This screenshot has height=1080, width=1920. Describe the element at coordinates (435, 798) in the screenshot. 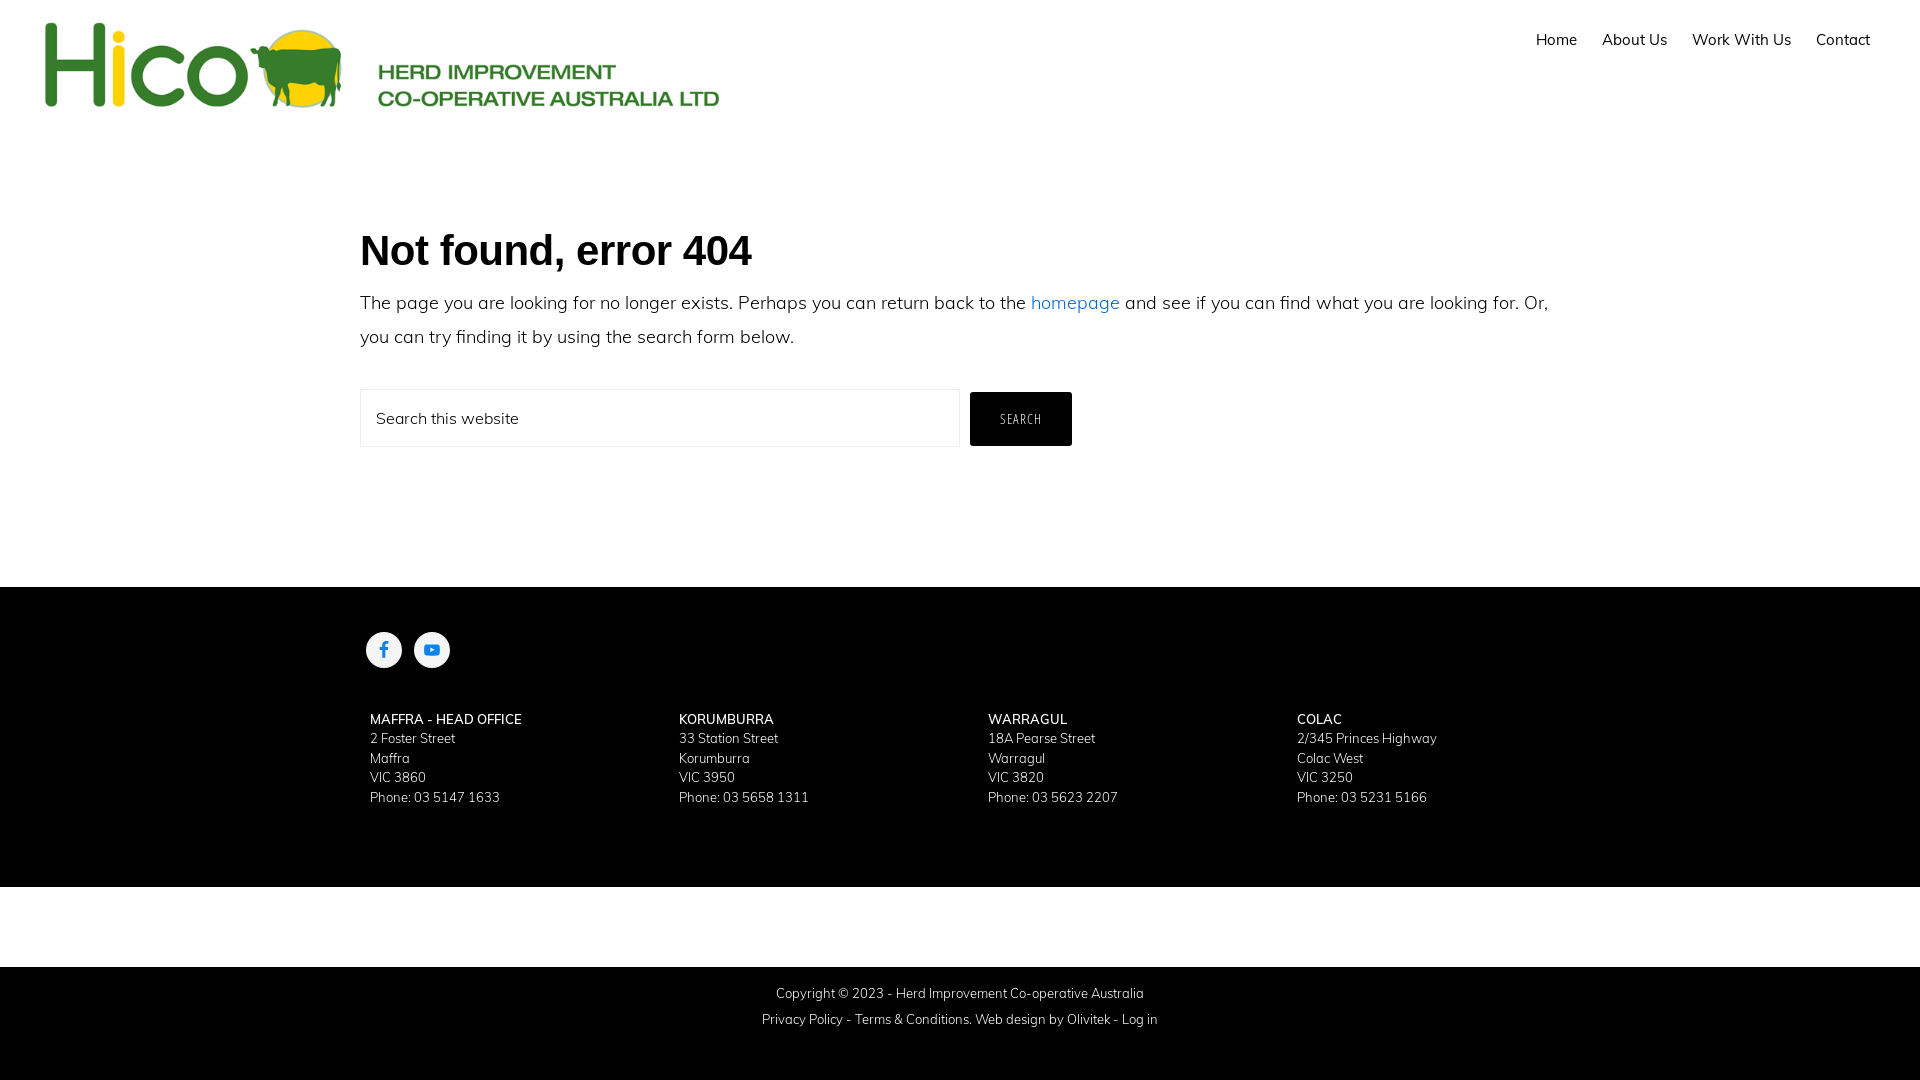

I see `Phone: 03 5147 1633` at that location.